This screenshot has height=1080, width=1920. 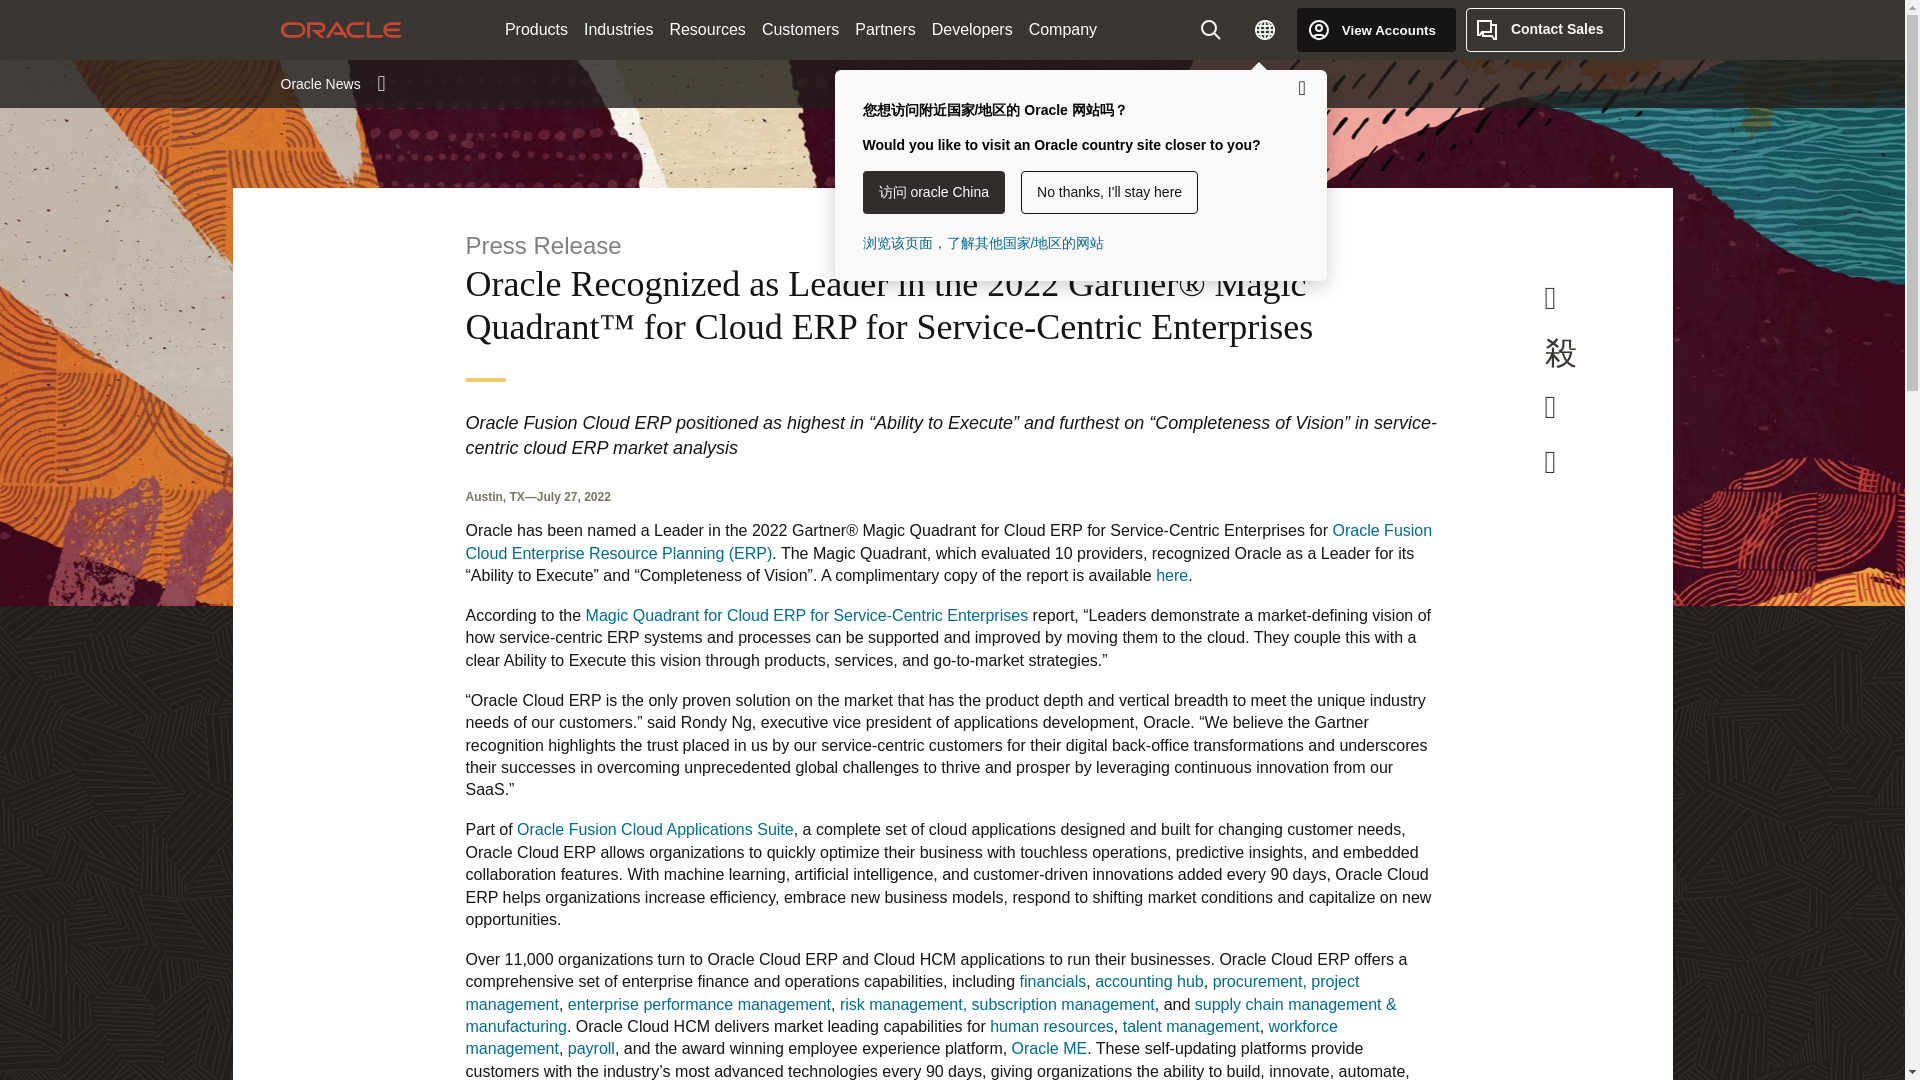 What do you see at coordinates (536, 30) in the screenshot?
I see `Products` at bounding box center [536, 30].